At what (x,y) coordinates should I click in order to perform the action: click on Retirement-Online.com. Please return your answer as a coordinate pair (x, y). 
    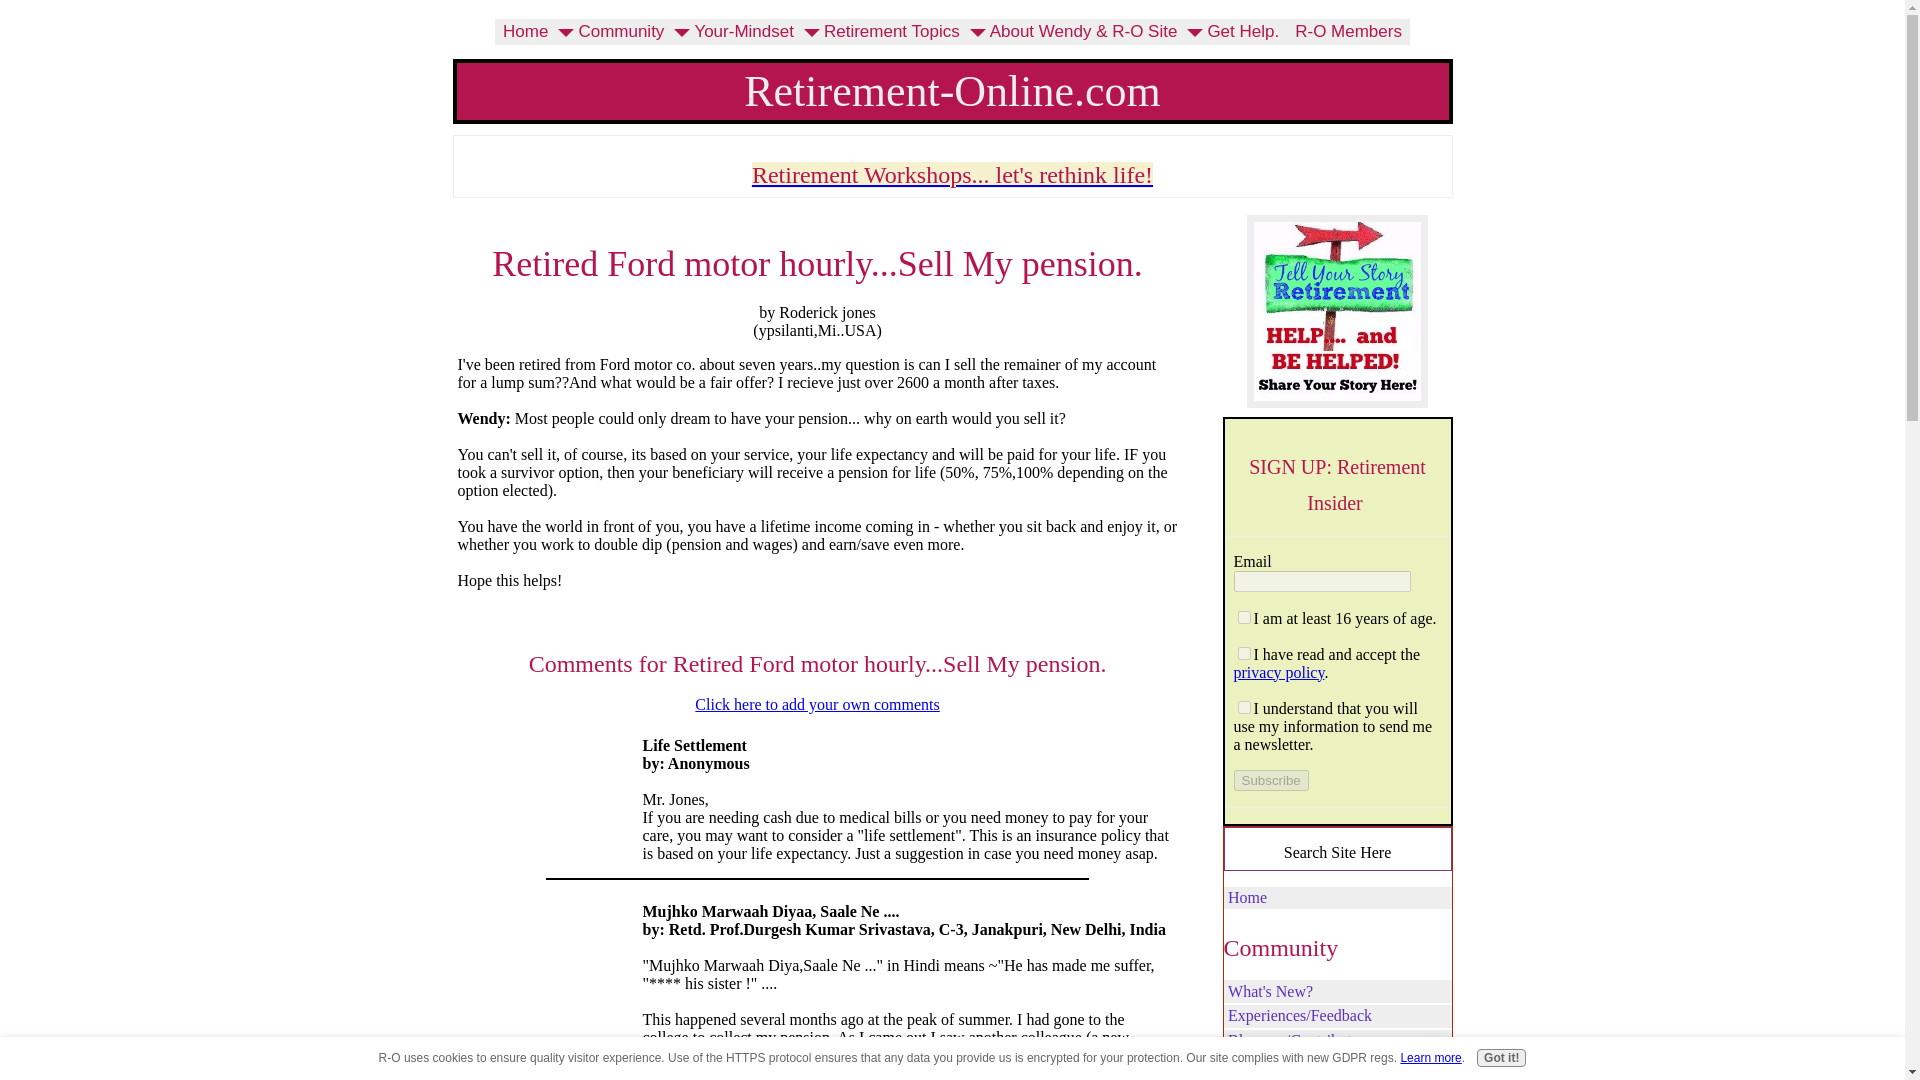
    Looking at the image, I should click on (952, 90).